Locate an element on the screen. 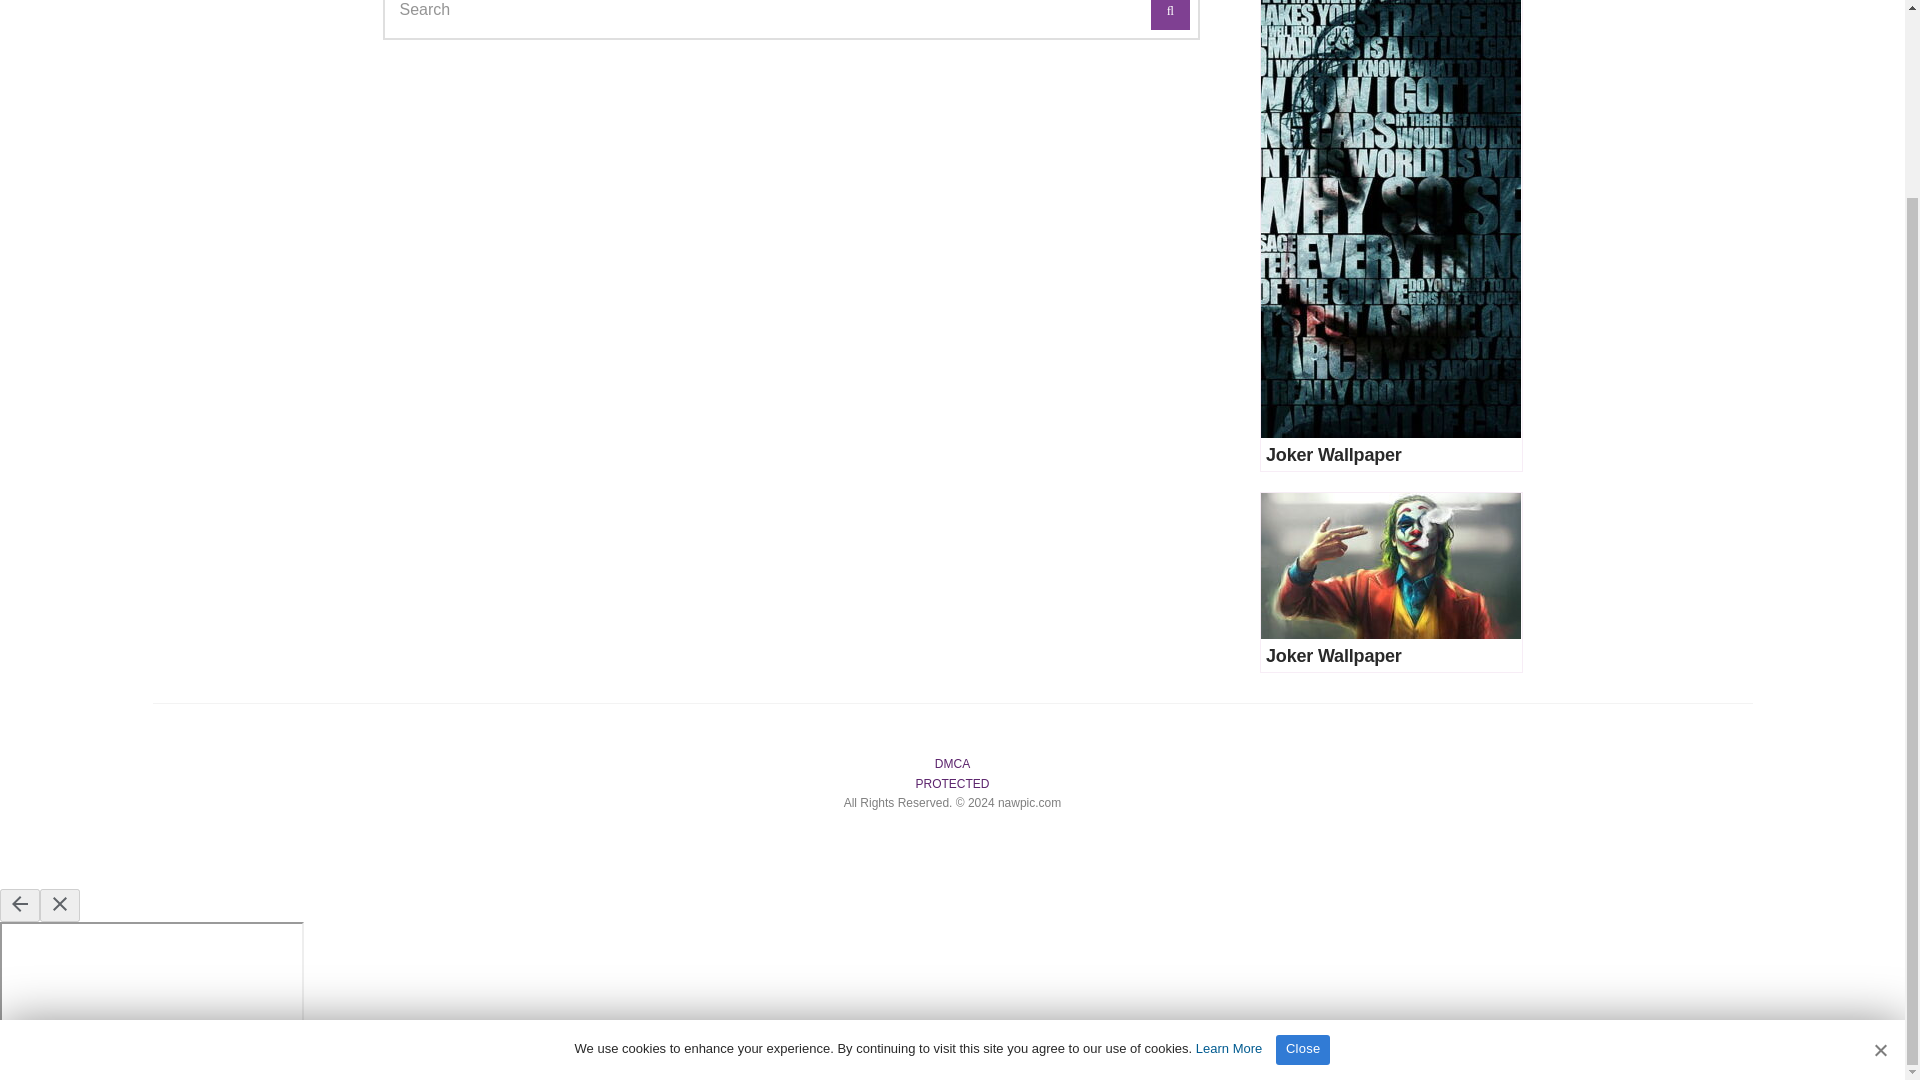 The height and width of the screenshot is (1080, 1920). PROTECTED is located at coordinates (952, 782).